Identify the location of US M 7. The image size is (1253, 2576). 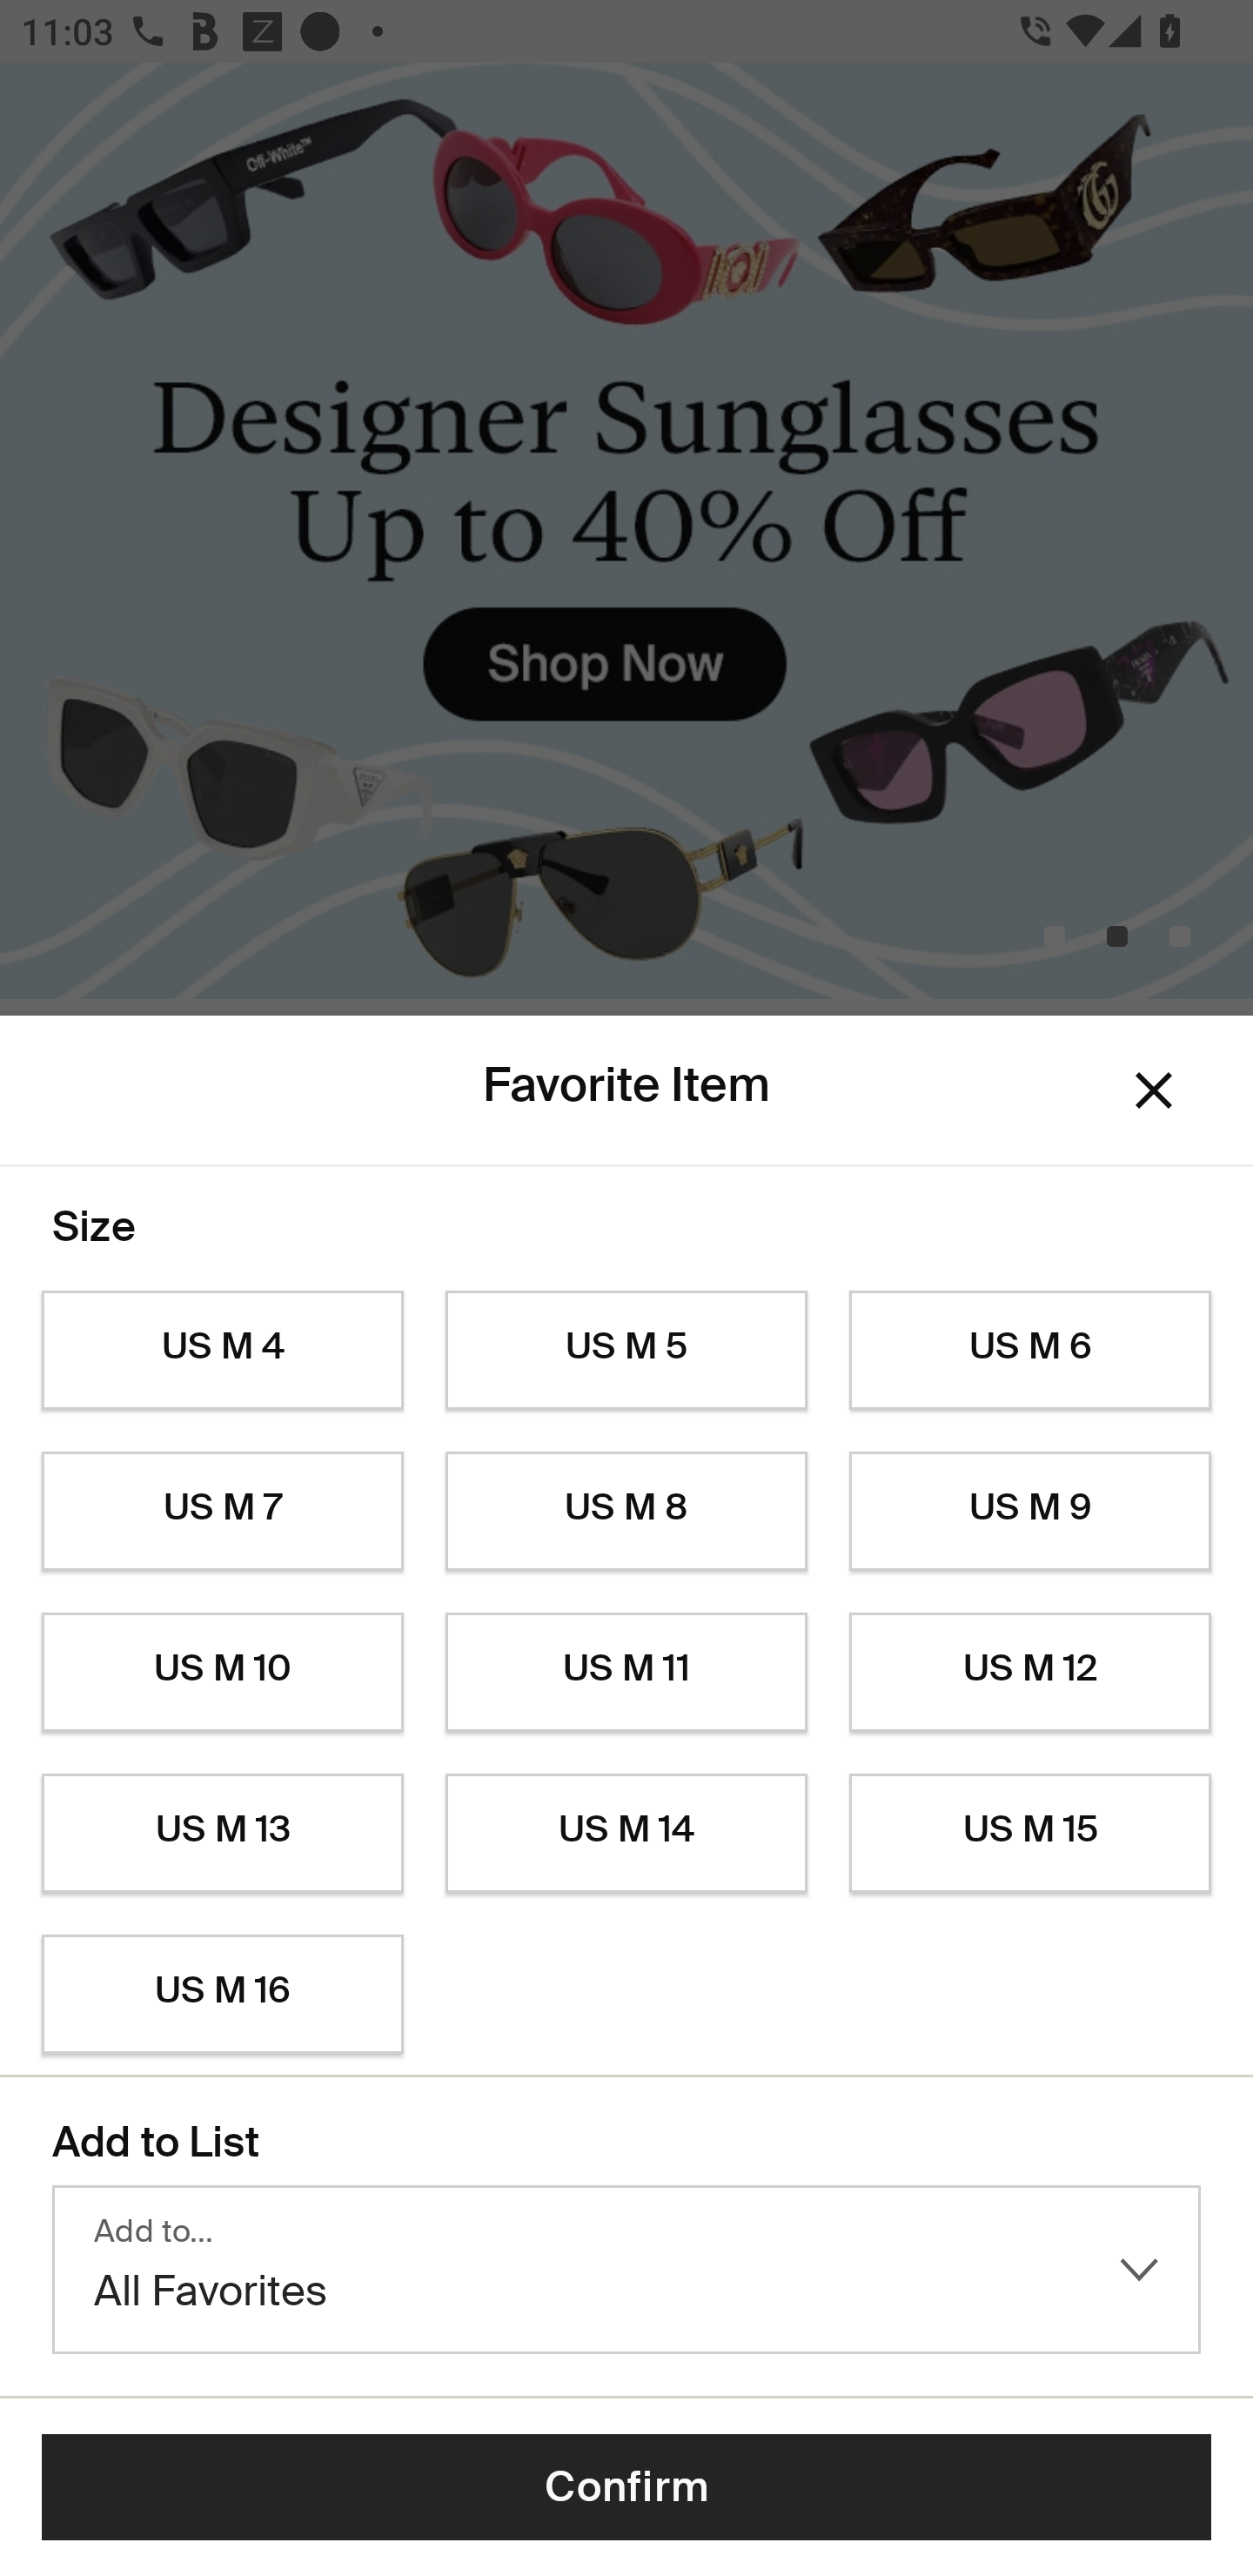
(222, 1511).